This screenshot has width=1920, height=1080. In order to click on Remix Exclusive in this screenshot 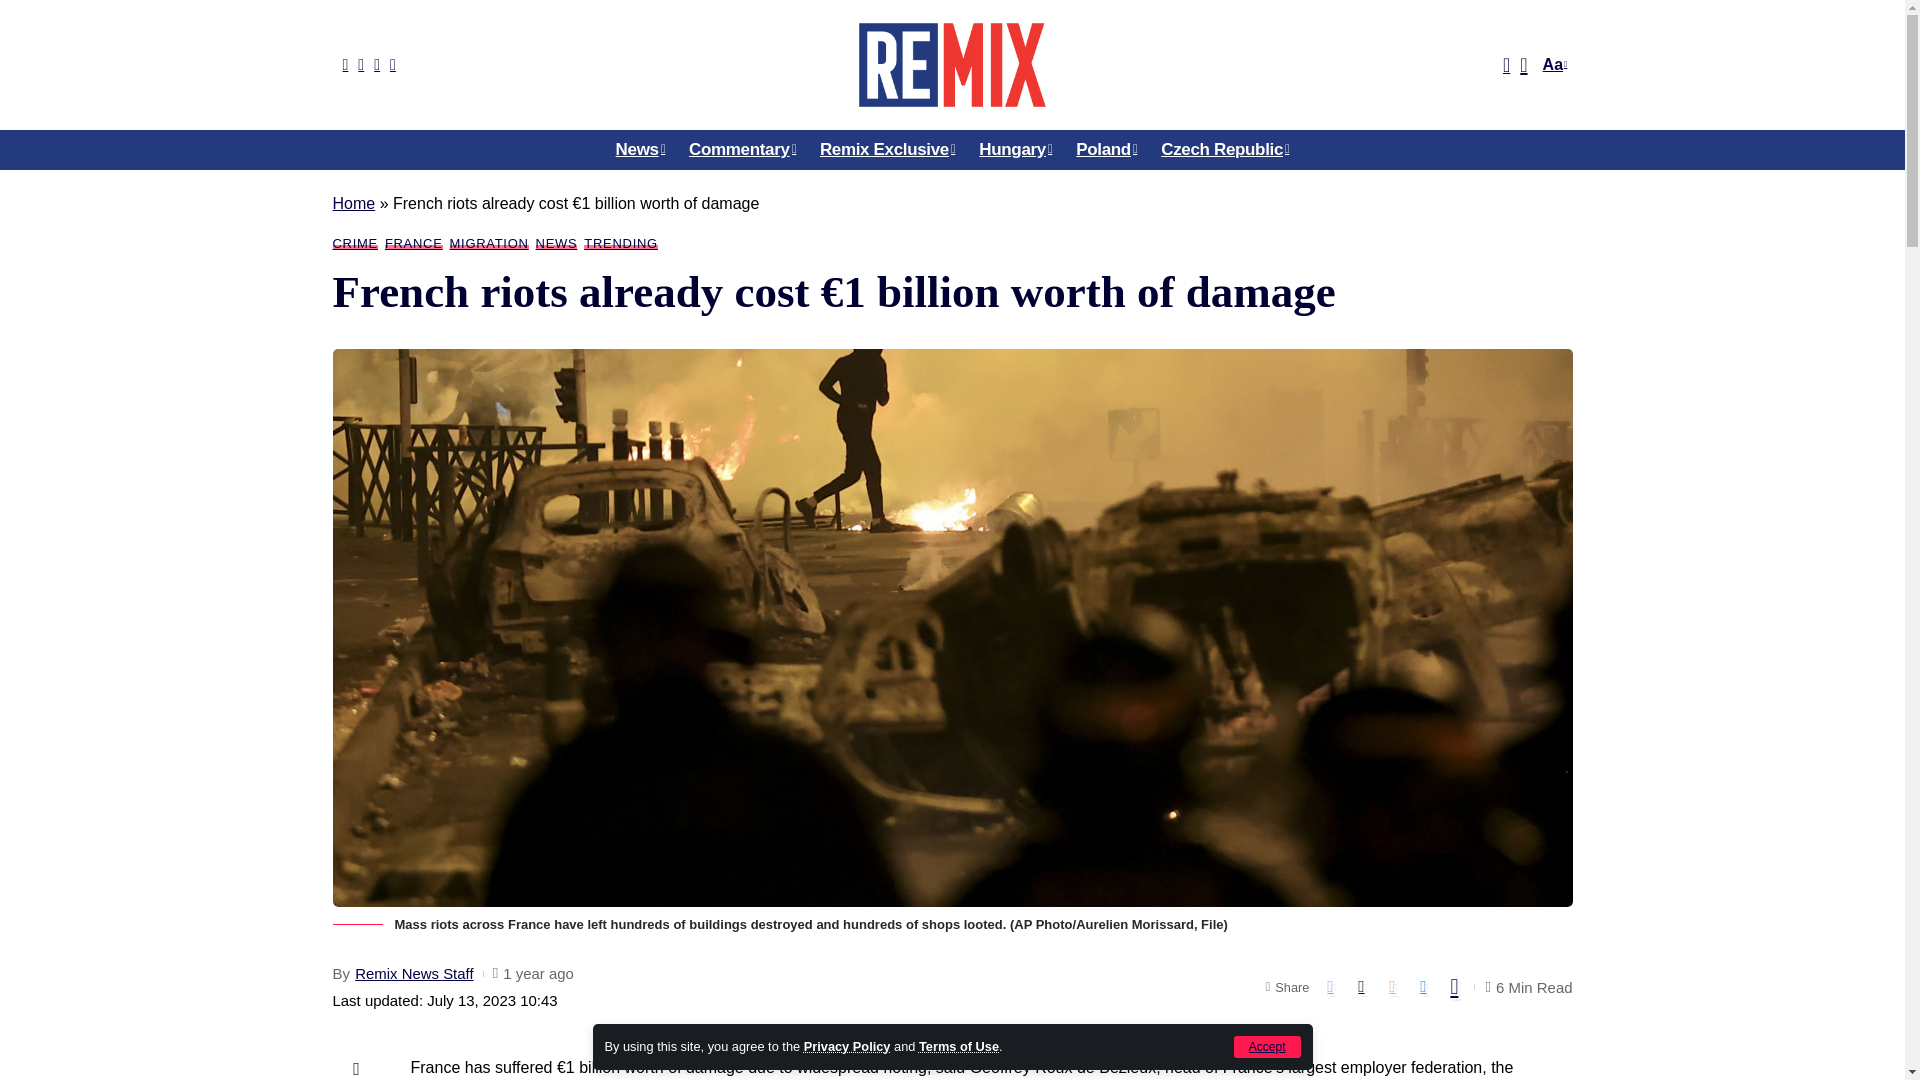, I will do `click(888, 149)`.